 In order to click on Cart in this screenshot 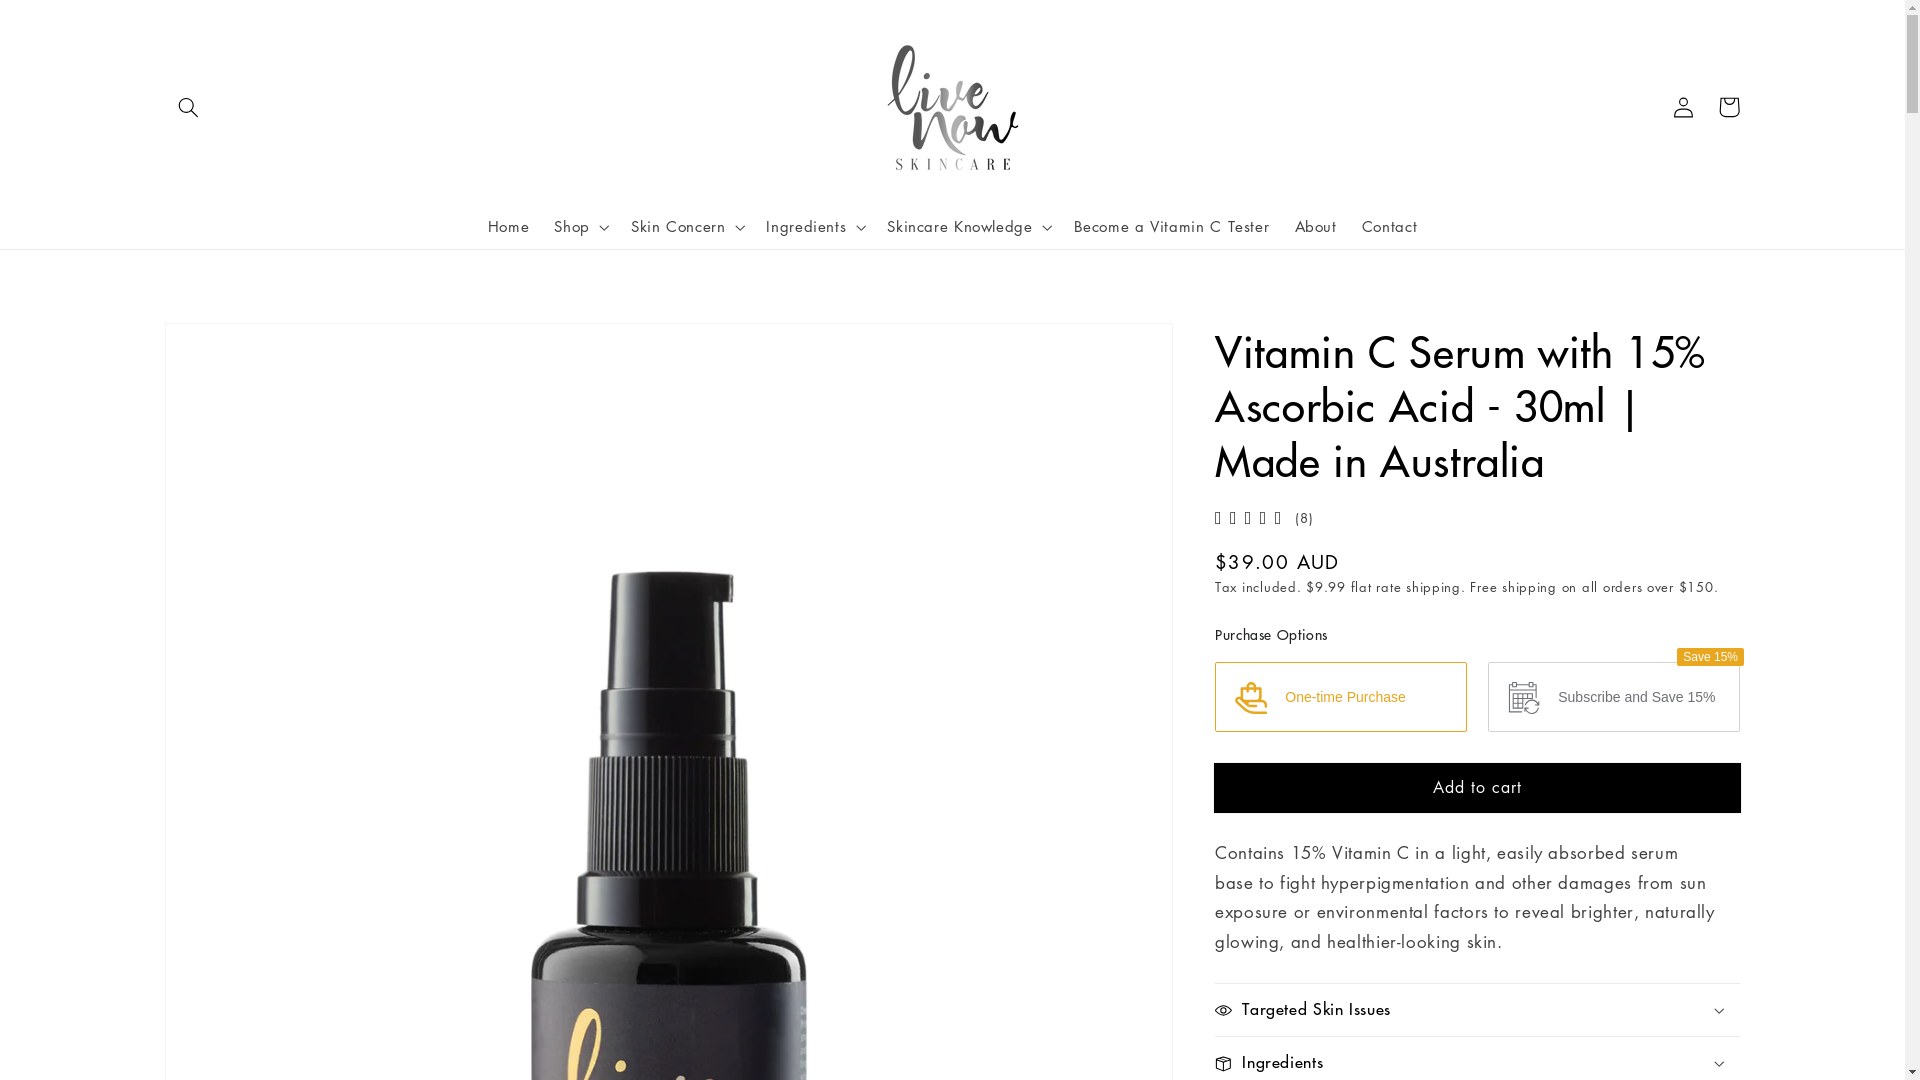, I will do `click(1729, 107)`.